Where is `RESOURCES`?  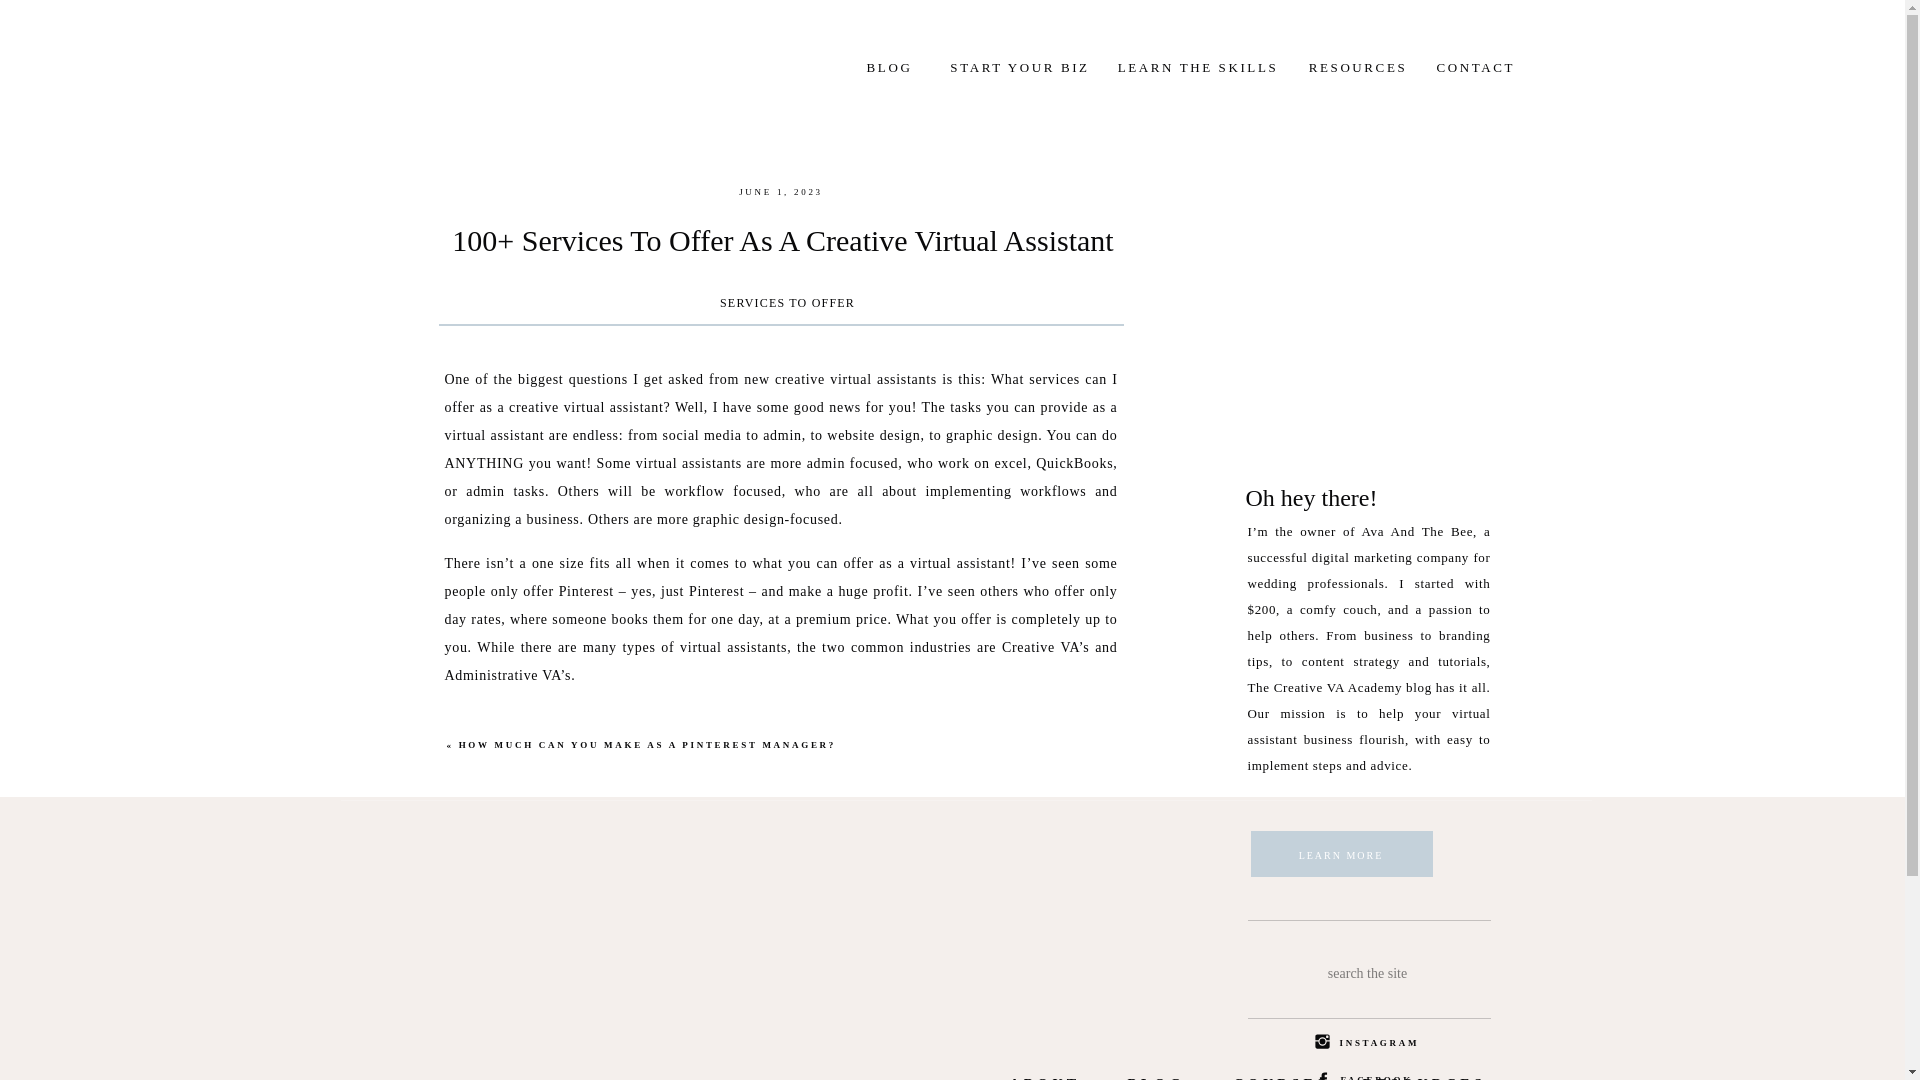 RESOURCES is located at coordinates (1358, 64).